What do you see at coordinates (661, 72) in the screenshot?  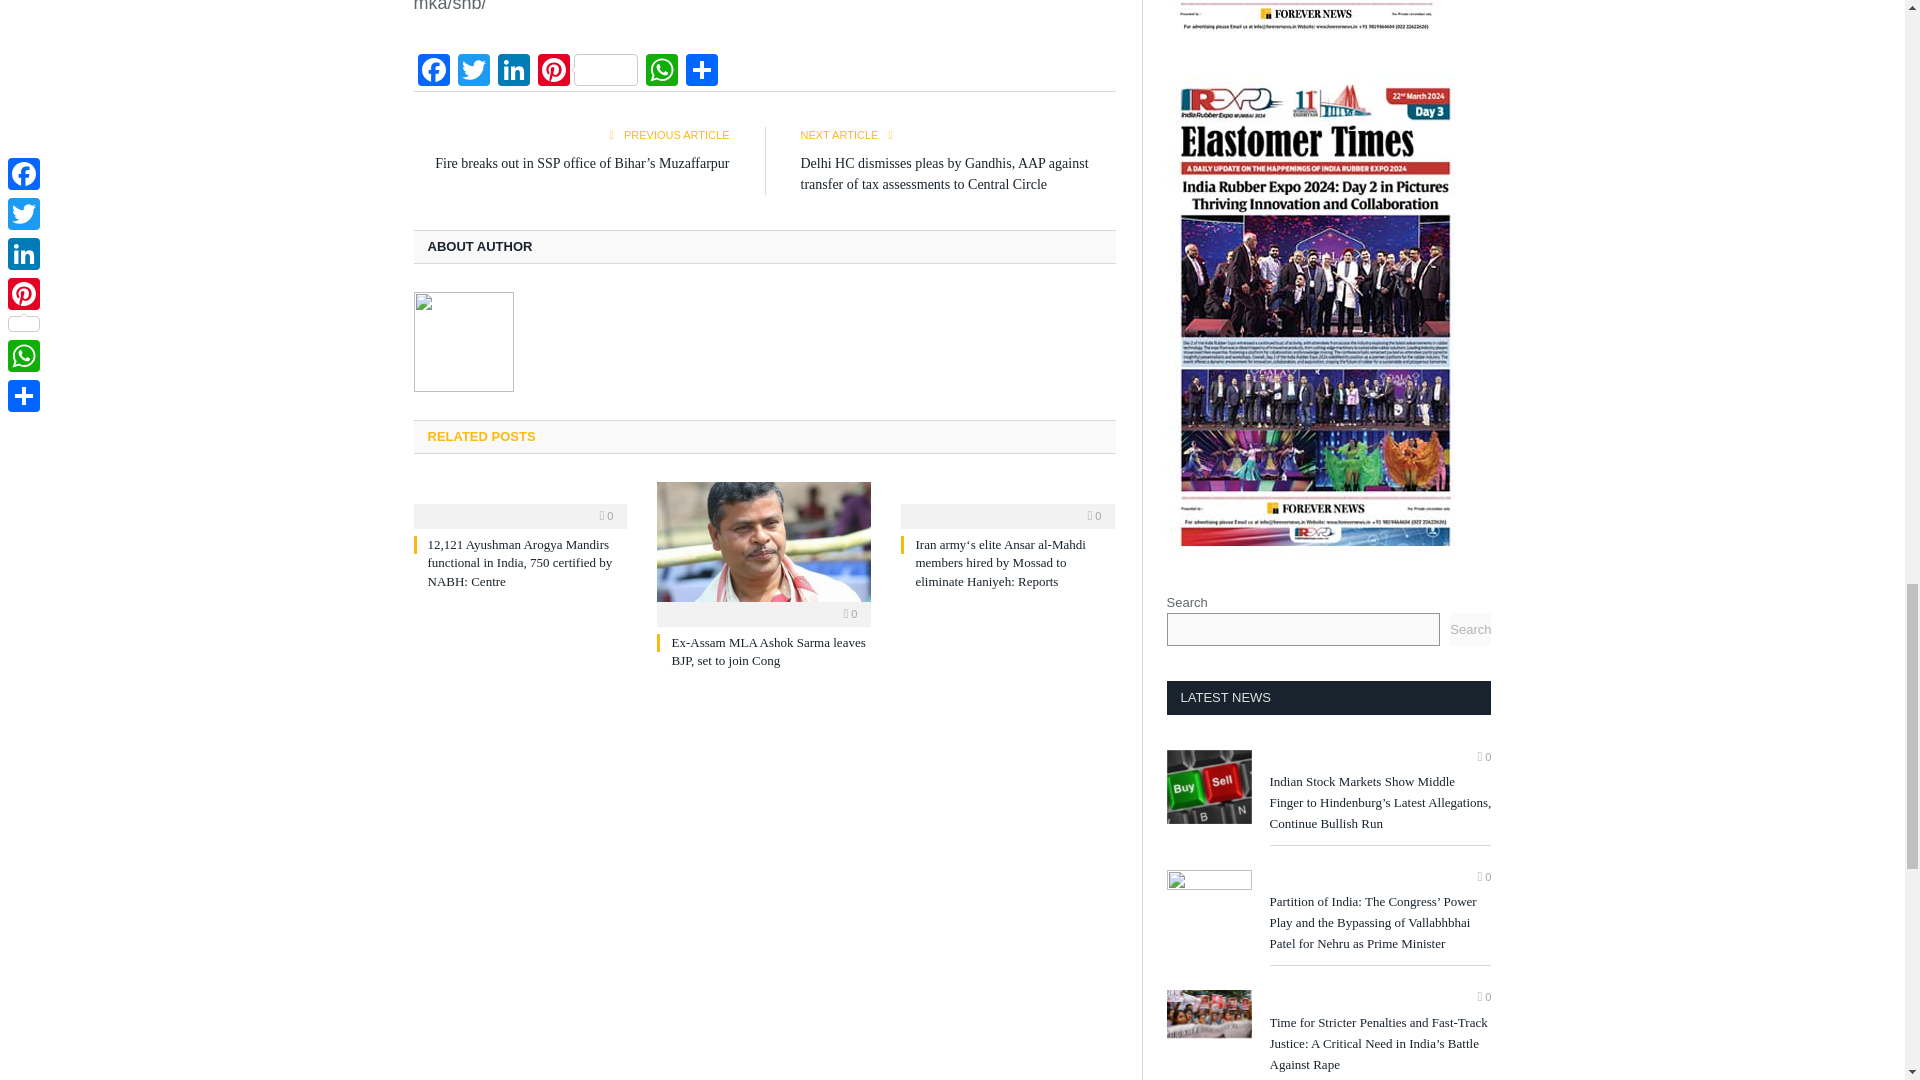 I see `WhatsApp` at bounding box center [661, 72].